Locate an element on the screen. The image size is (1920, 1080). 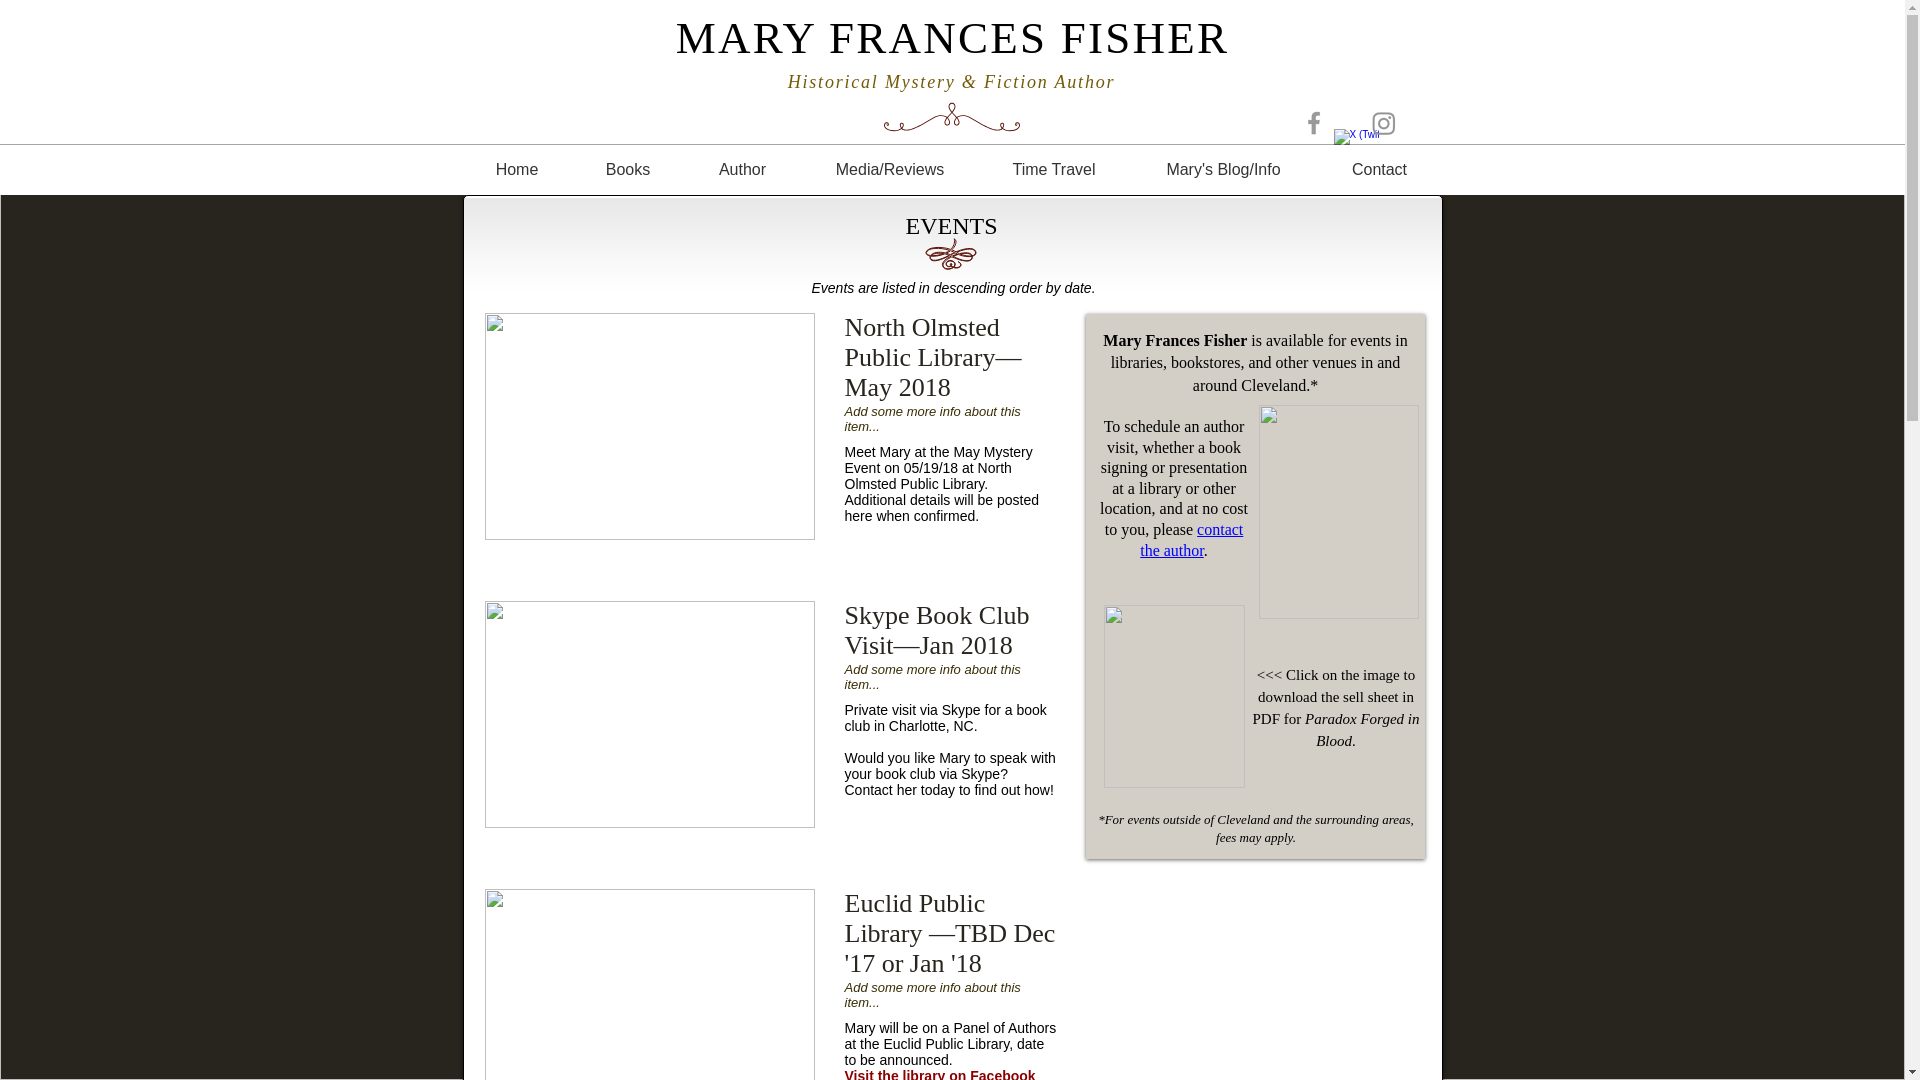
Contact is located at coordinates (1379, 169).